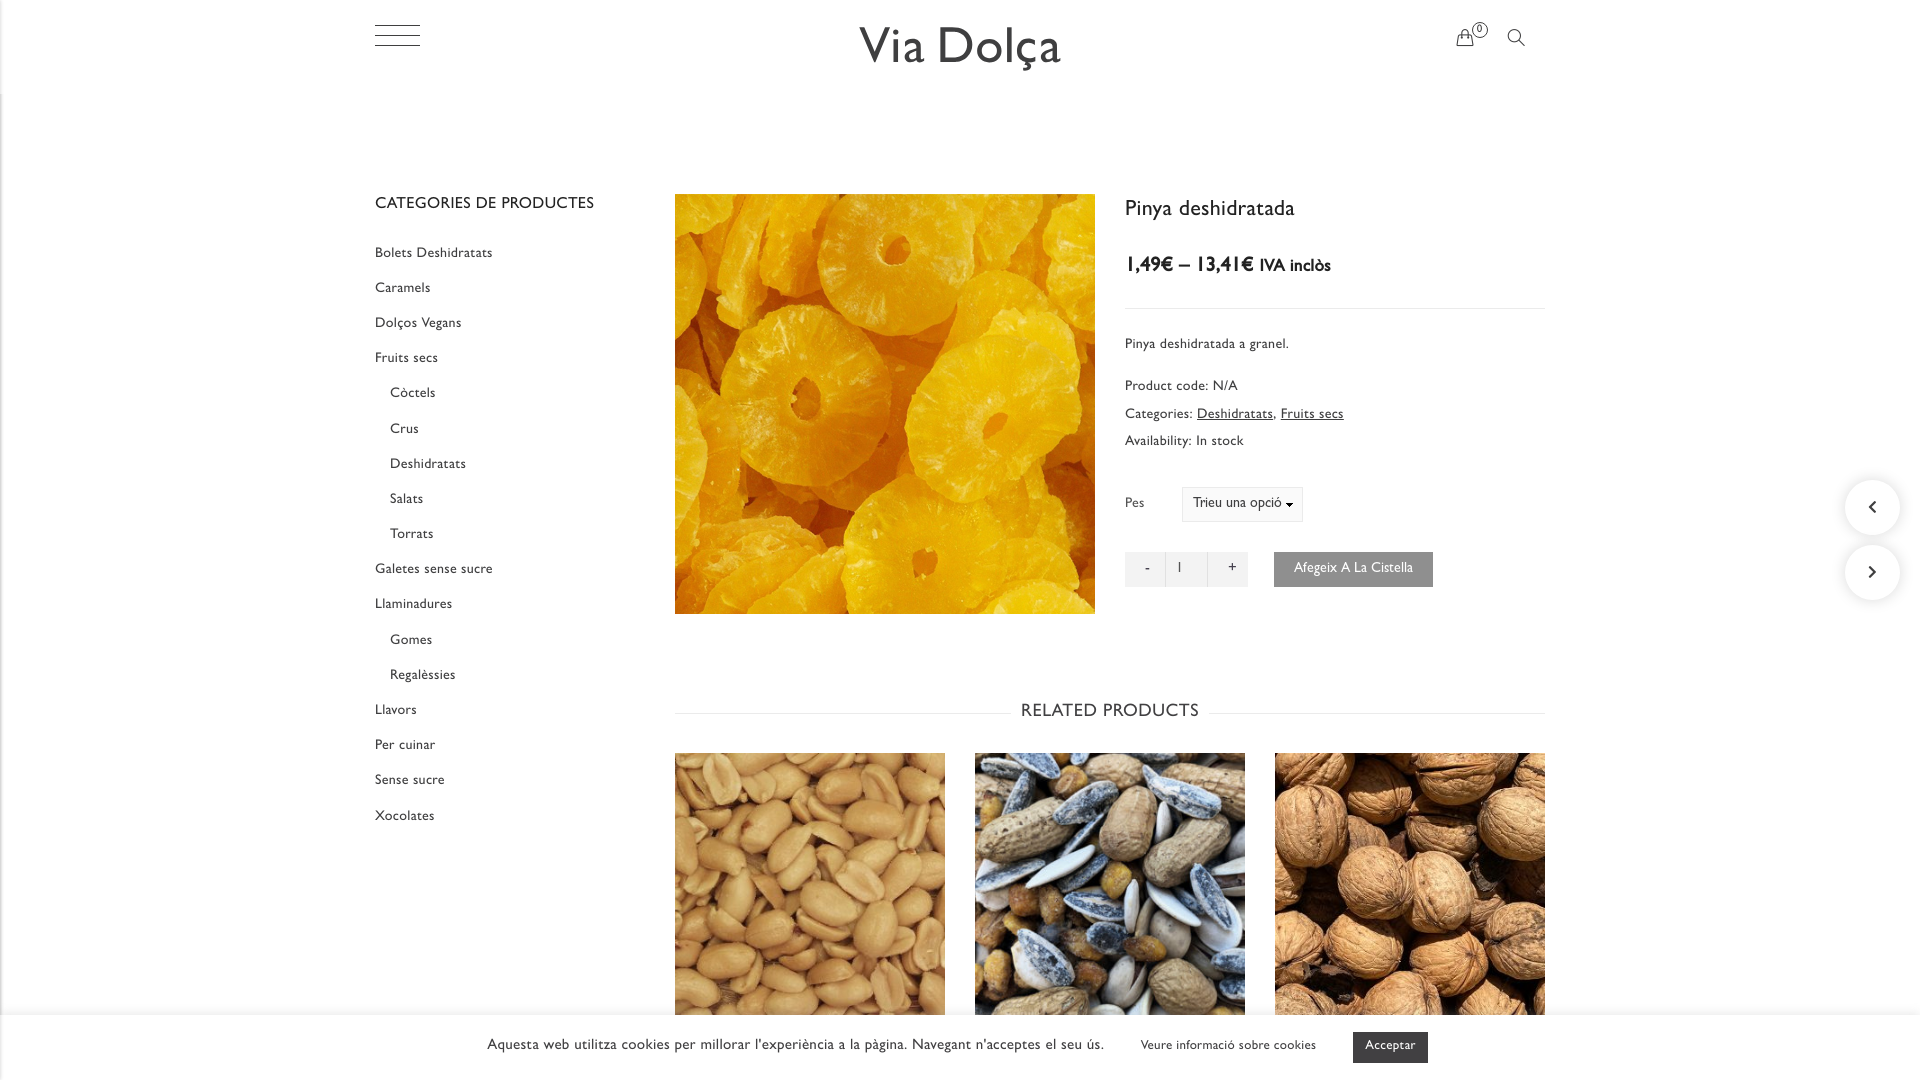  Describe the element at coordinates (1228, 570) in the screenshot. I see `+` at that location.